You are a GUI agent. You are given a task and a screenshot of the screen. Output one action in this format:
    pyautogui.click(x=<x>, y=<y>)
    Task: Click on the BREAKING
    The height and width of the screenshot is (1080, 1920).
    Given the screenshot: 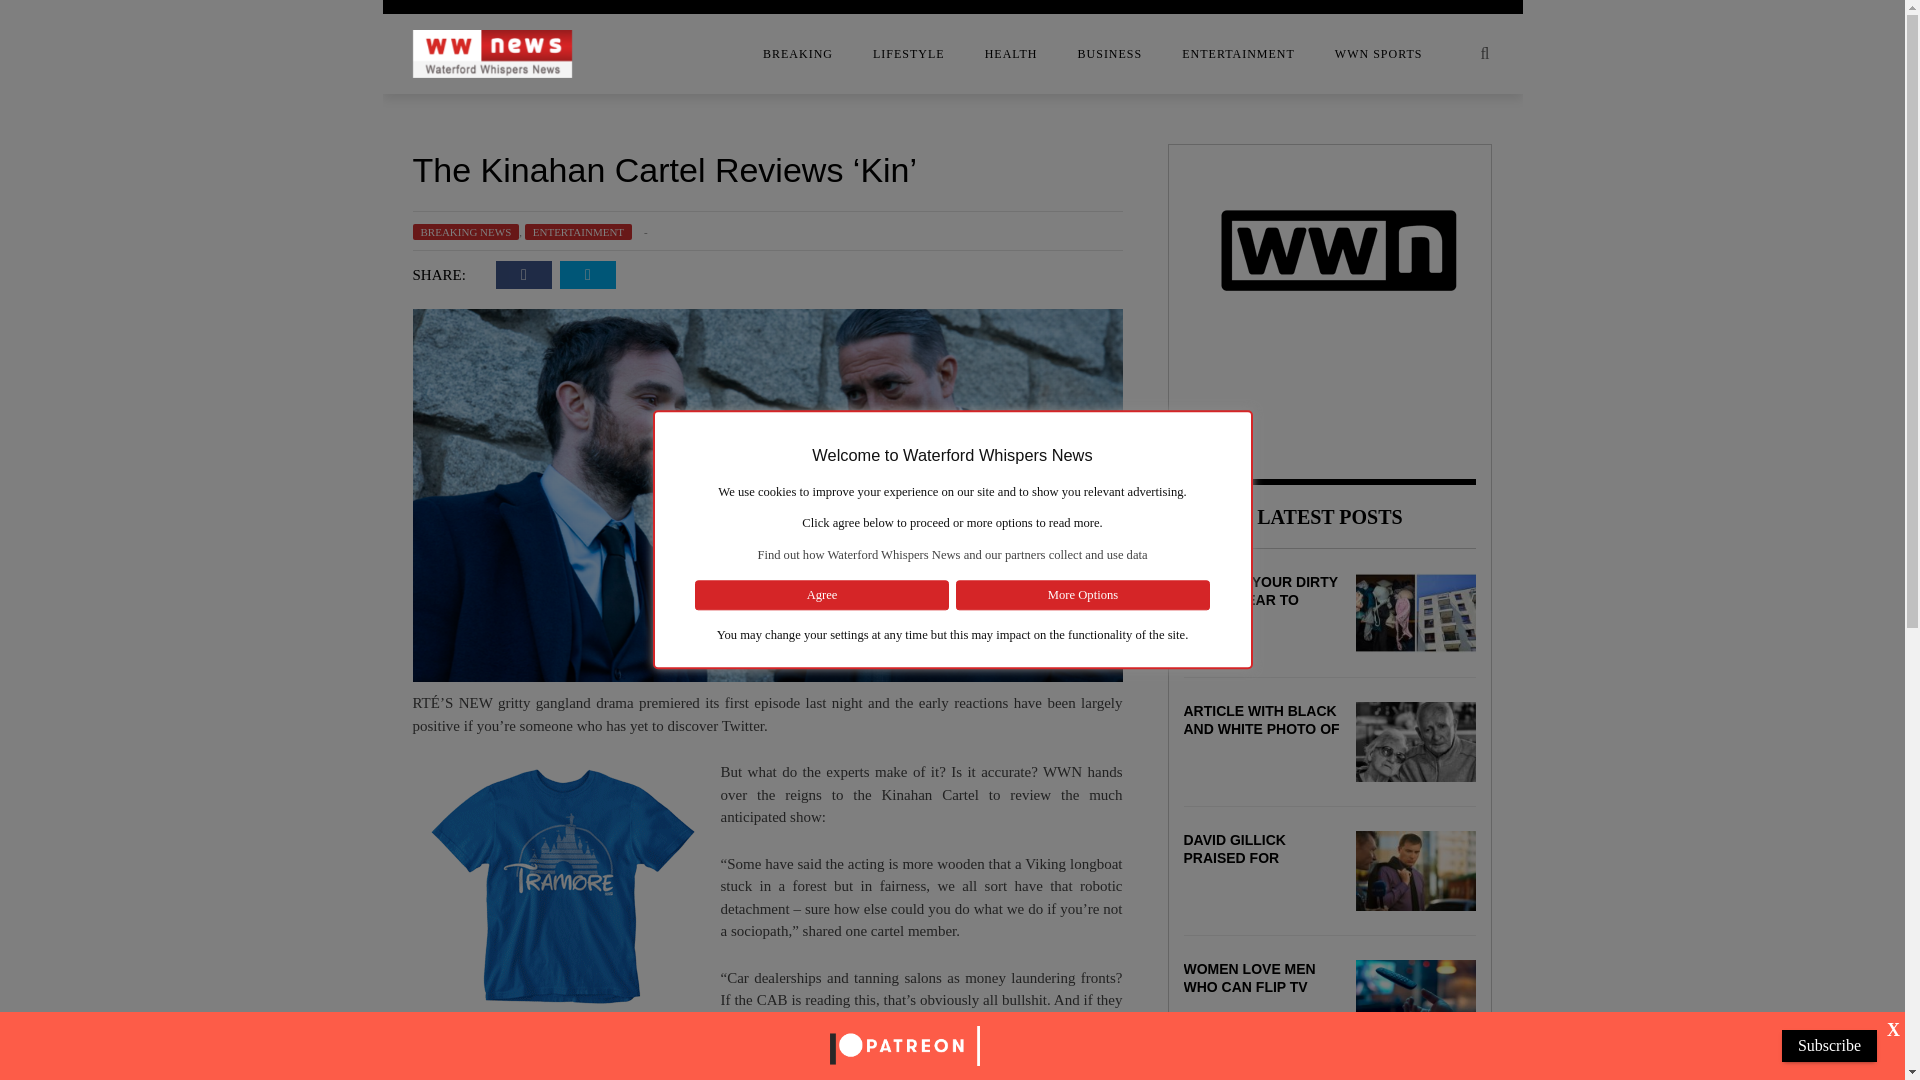 What is the action you would take?
    pyautogui.click(x=798, y=54)
    